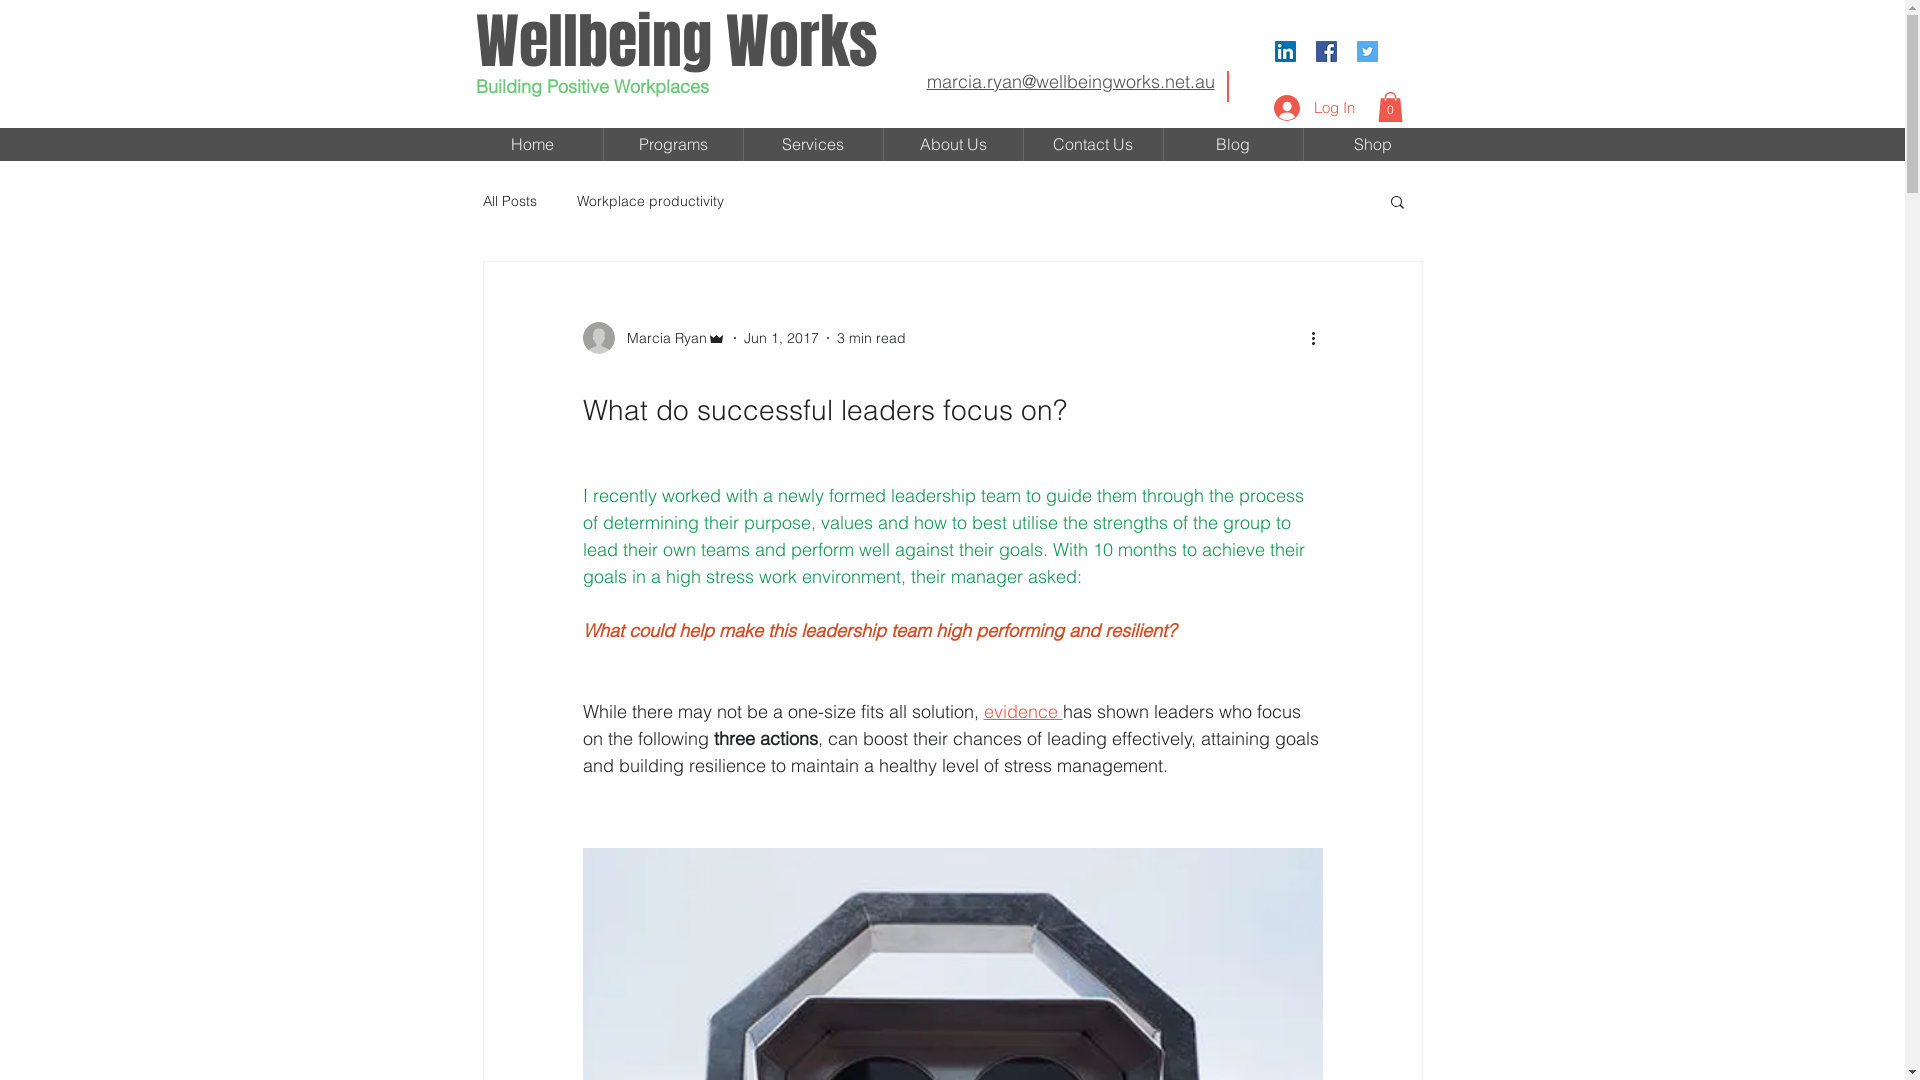 The image size is (1920, 1080). Describe the element at coordinates (509, 201) in the screenshot. I see `All Posts` at that location.